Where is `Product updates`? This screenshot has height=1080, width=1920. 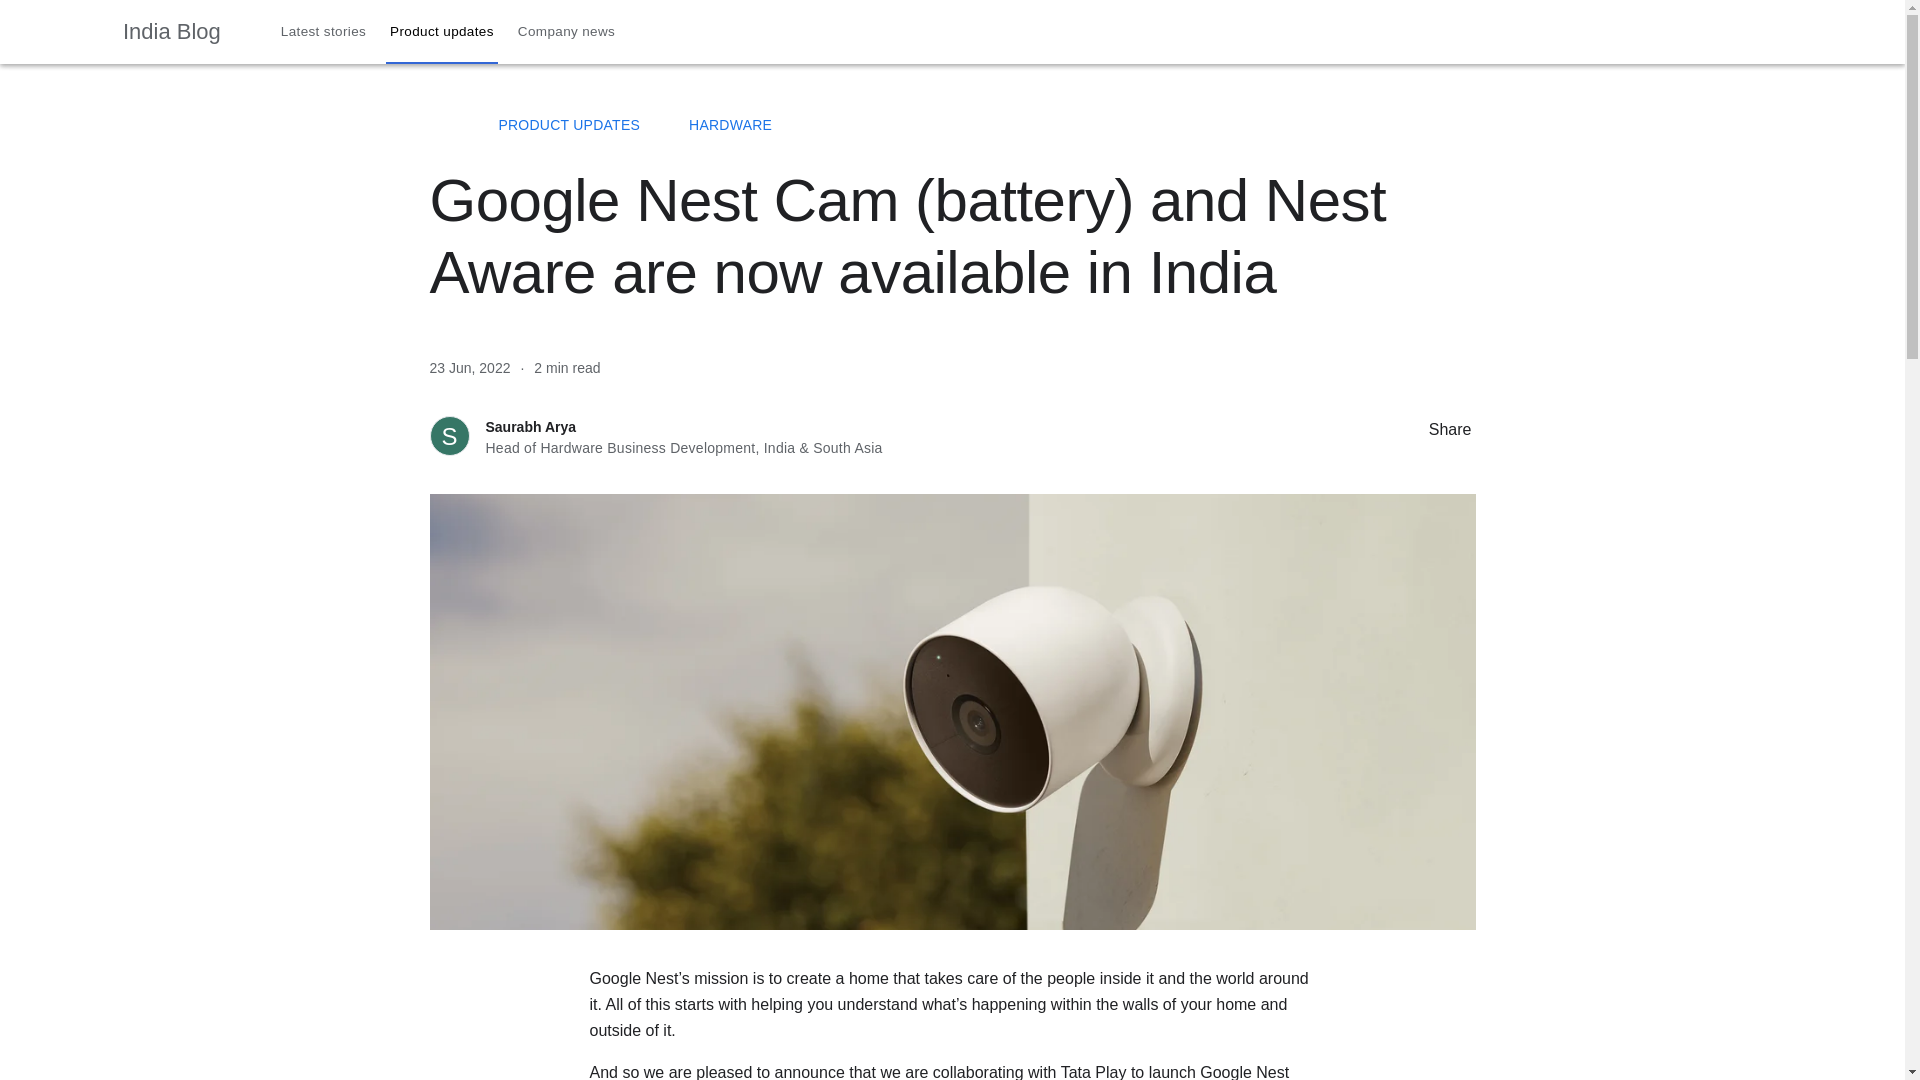 Product updates is located at coordinates (442, 32).